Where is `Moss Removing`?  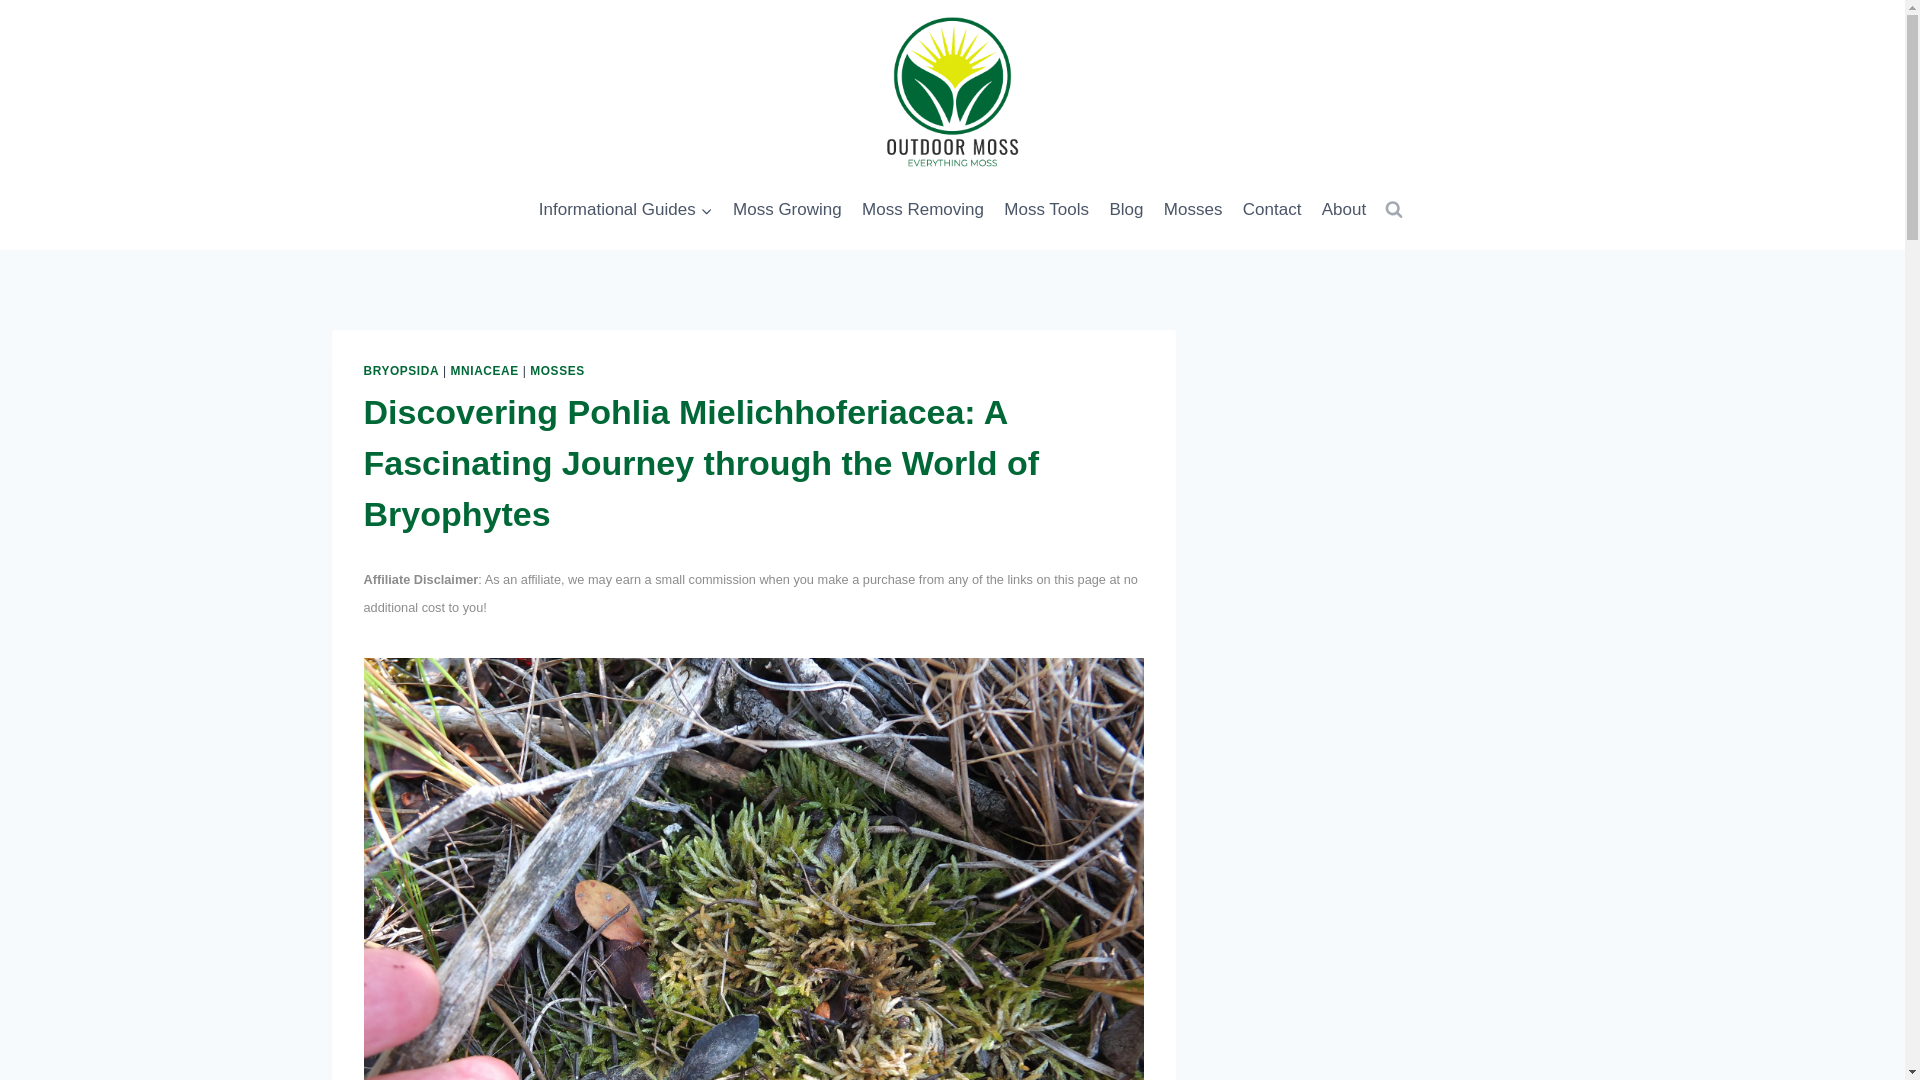 Moss Removing is located at coordinates (923, 210).